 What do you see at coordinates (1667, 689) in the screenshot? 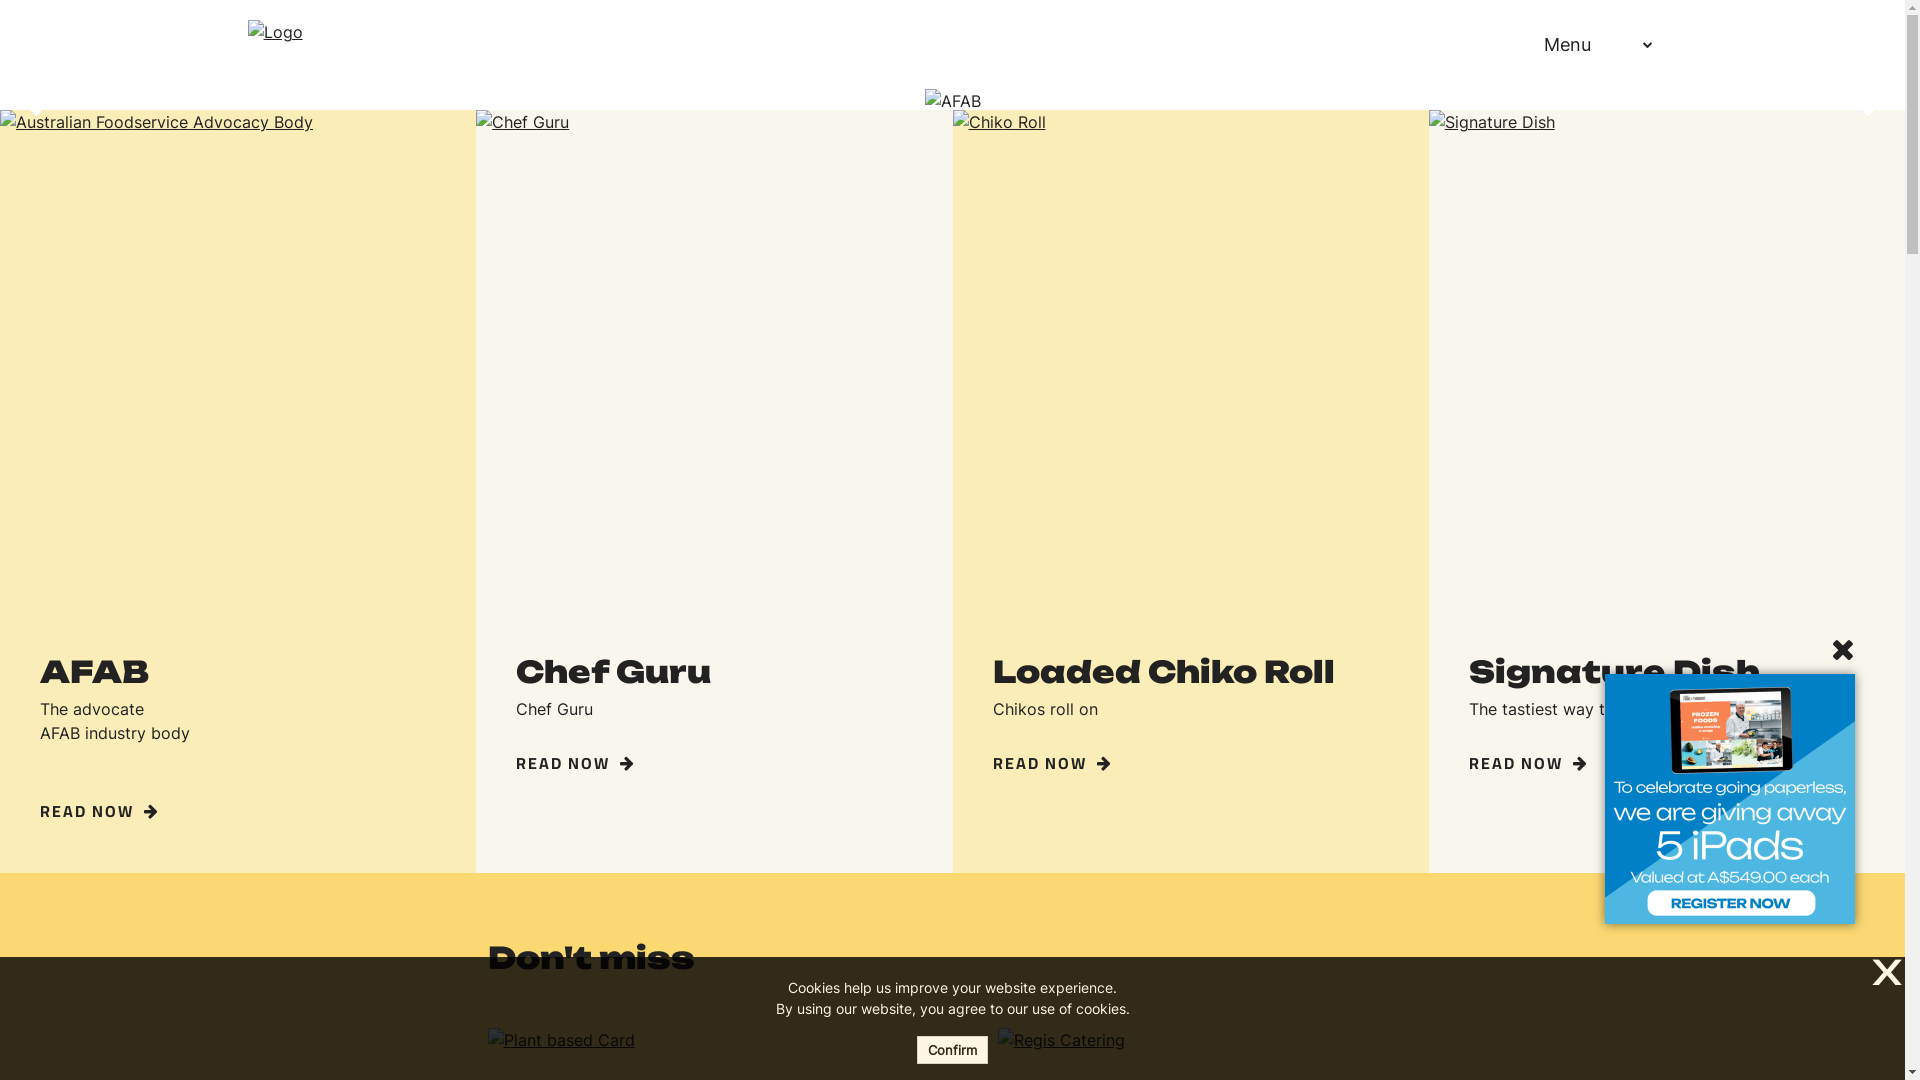
I see `Signature Dish
The tastiest way to establish your brand ` at bounding box center [1667, 689].